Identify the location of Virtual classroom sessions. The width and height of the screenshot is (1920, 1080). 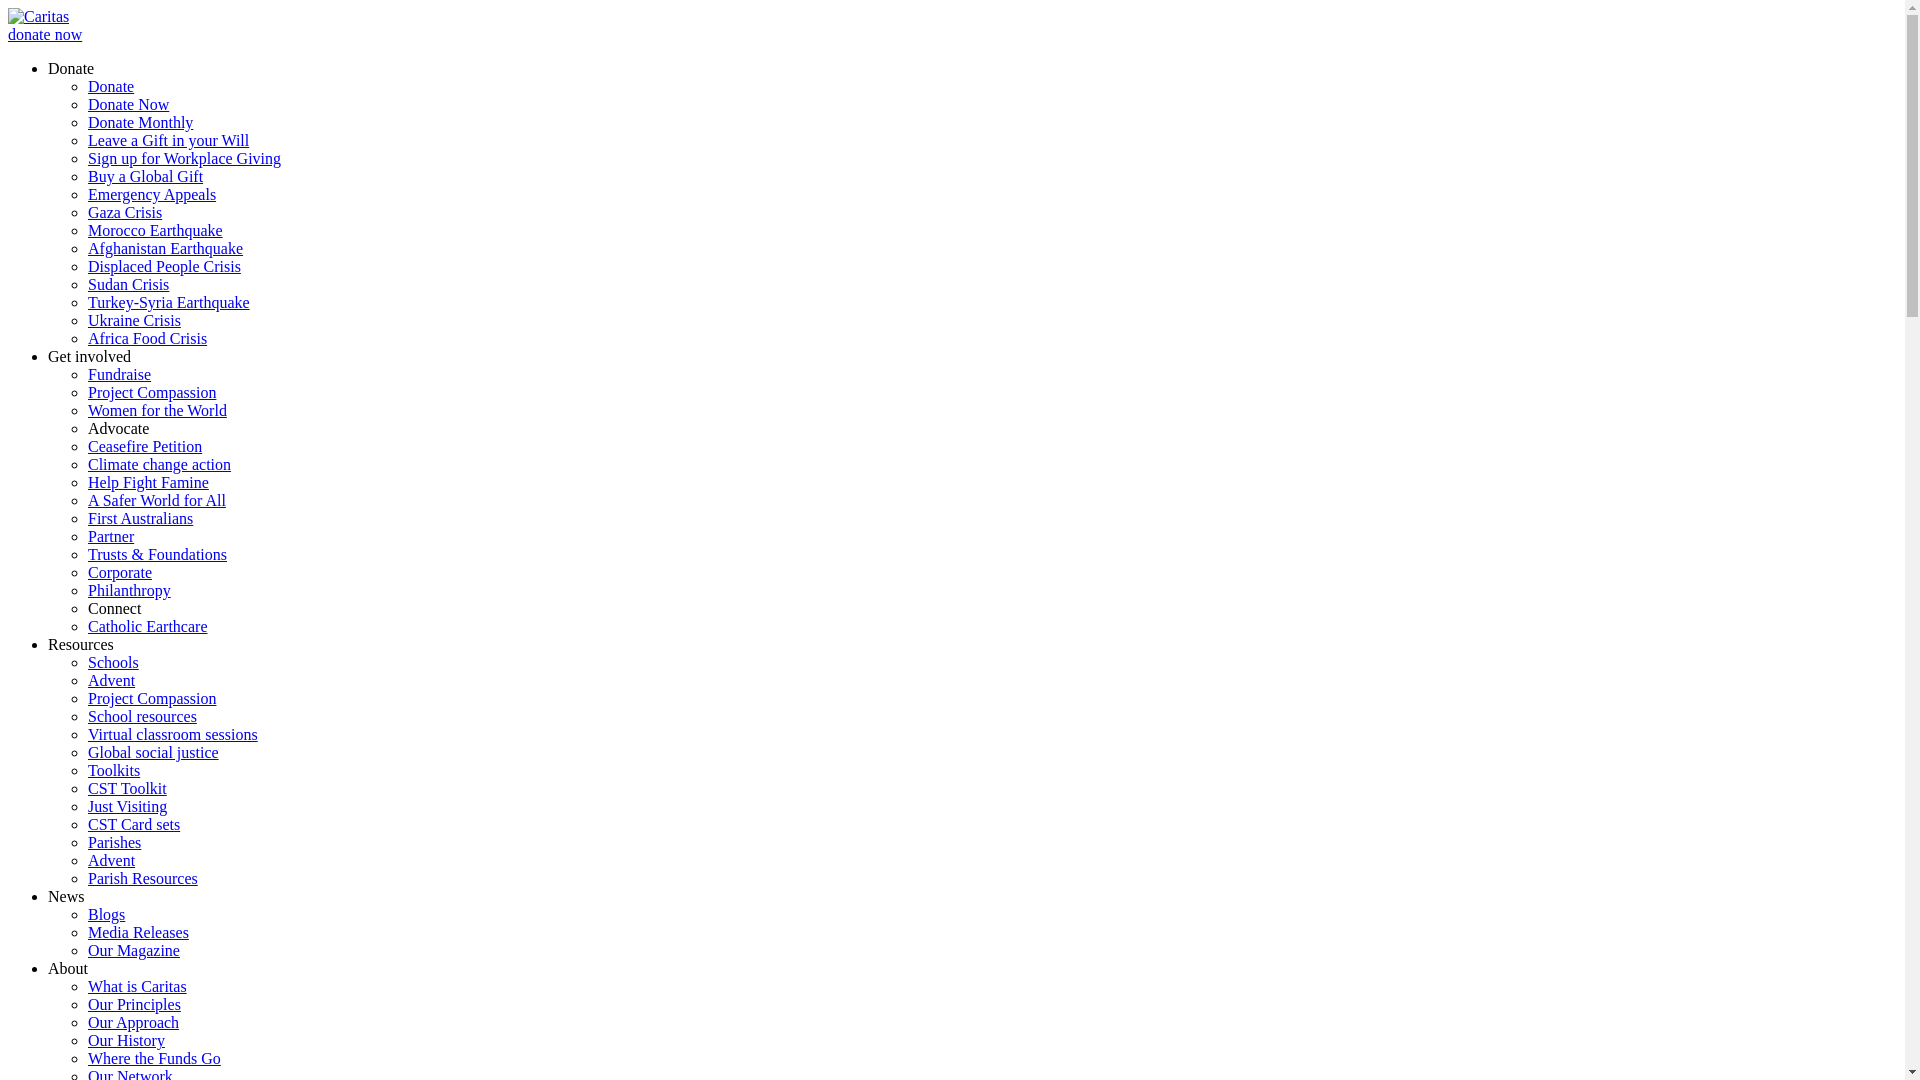
(173, 734).